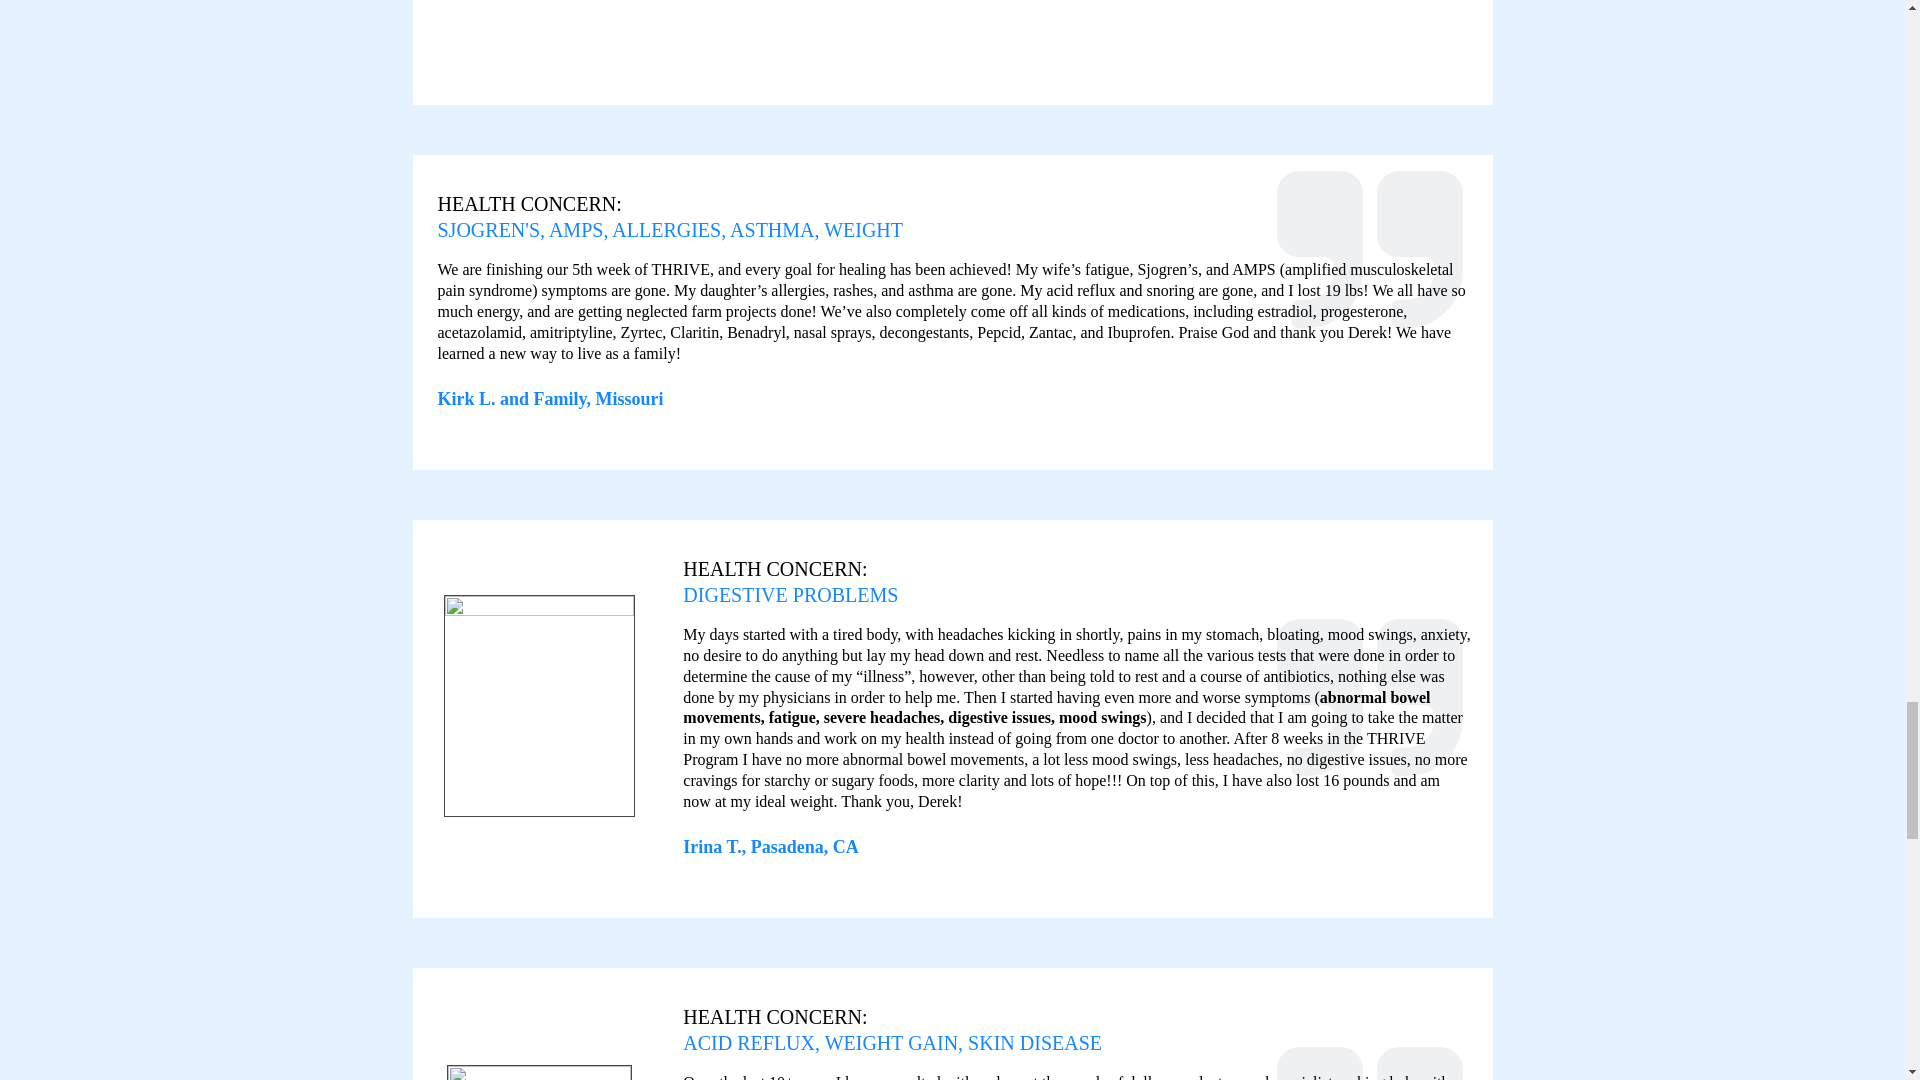  I want to click on quote-right, so click(1370, 1056).